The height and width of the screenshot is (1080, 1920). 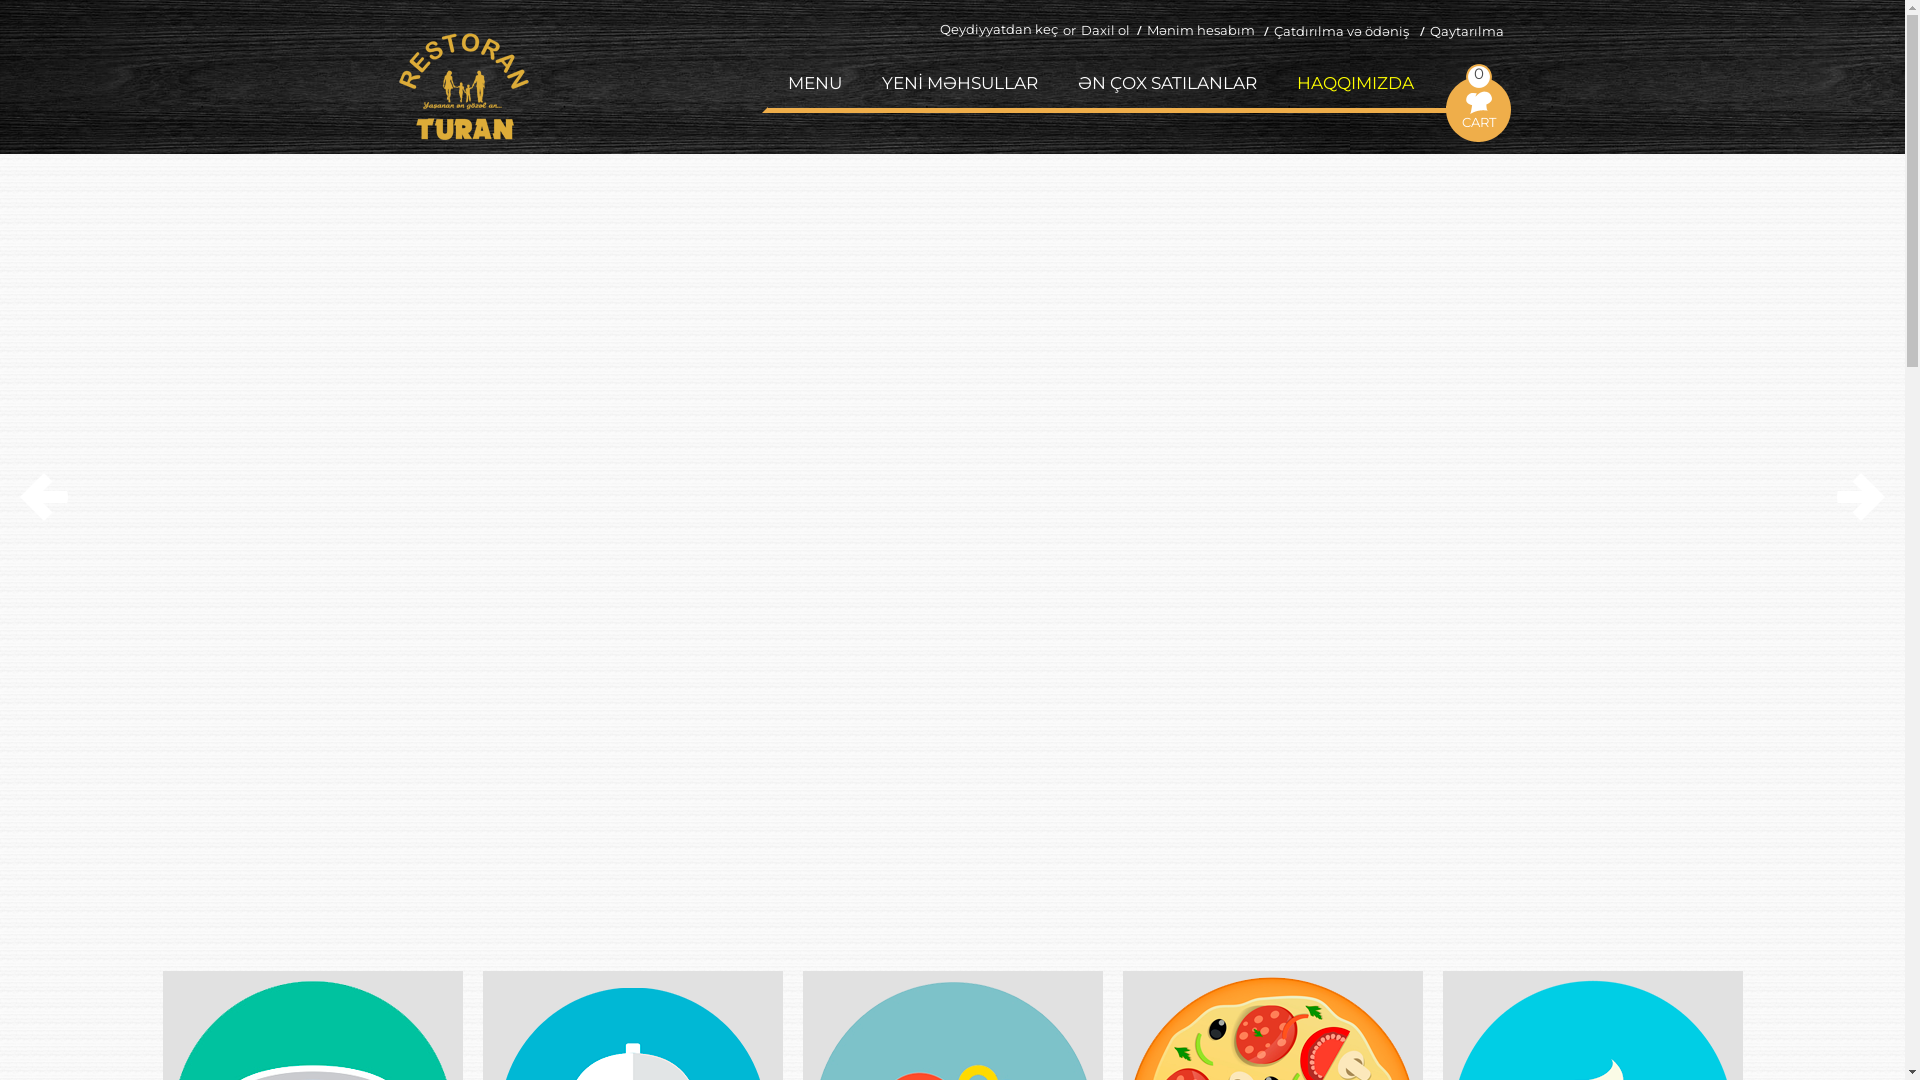 What do you see at coordinates (1100, 30) in the screenshot?
I see `Daxil ol` at bounding box center [1100, 30].